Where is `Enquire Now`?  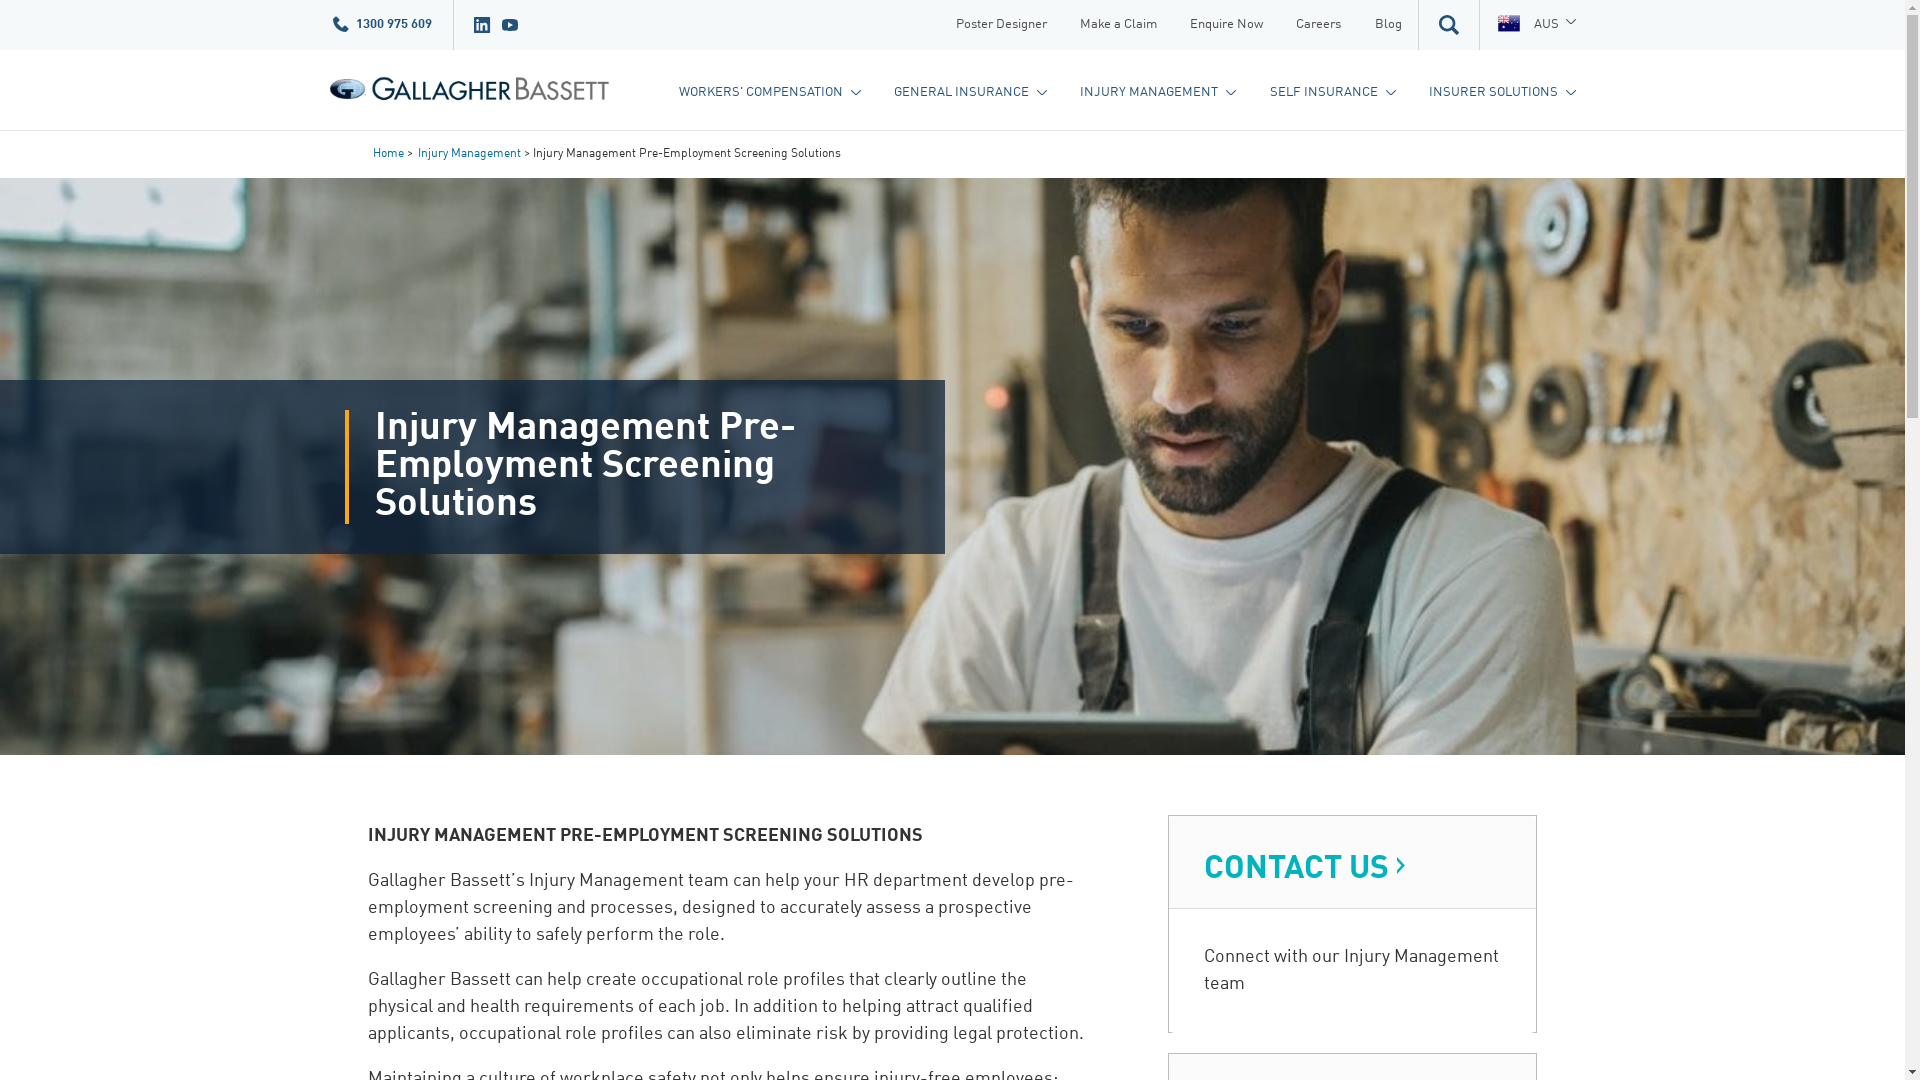
Enquire Now is located at coordinates (1227, 25).